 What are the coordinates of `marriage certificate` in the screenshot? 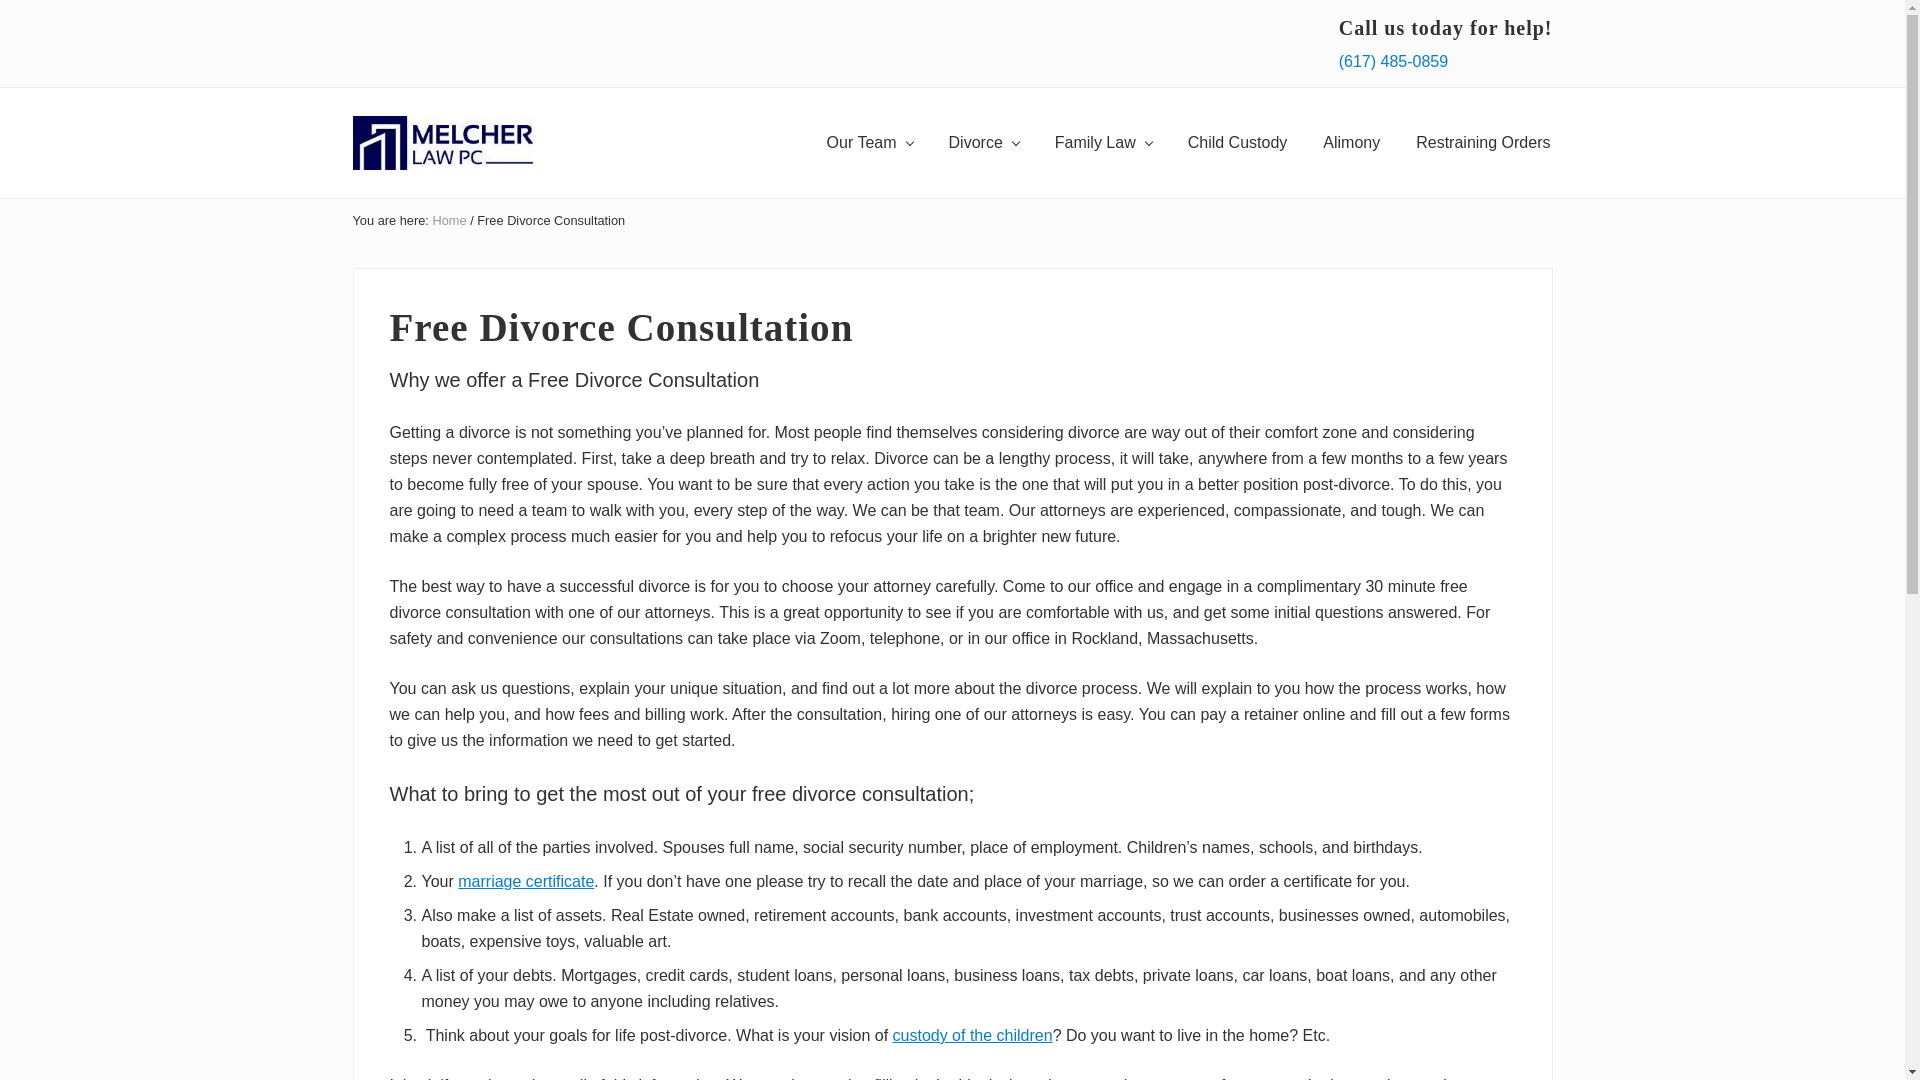 It's located at (526, 880).